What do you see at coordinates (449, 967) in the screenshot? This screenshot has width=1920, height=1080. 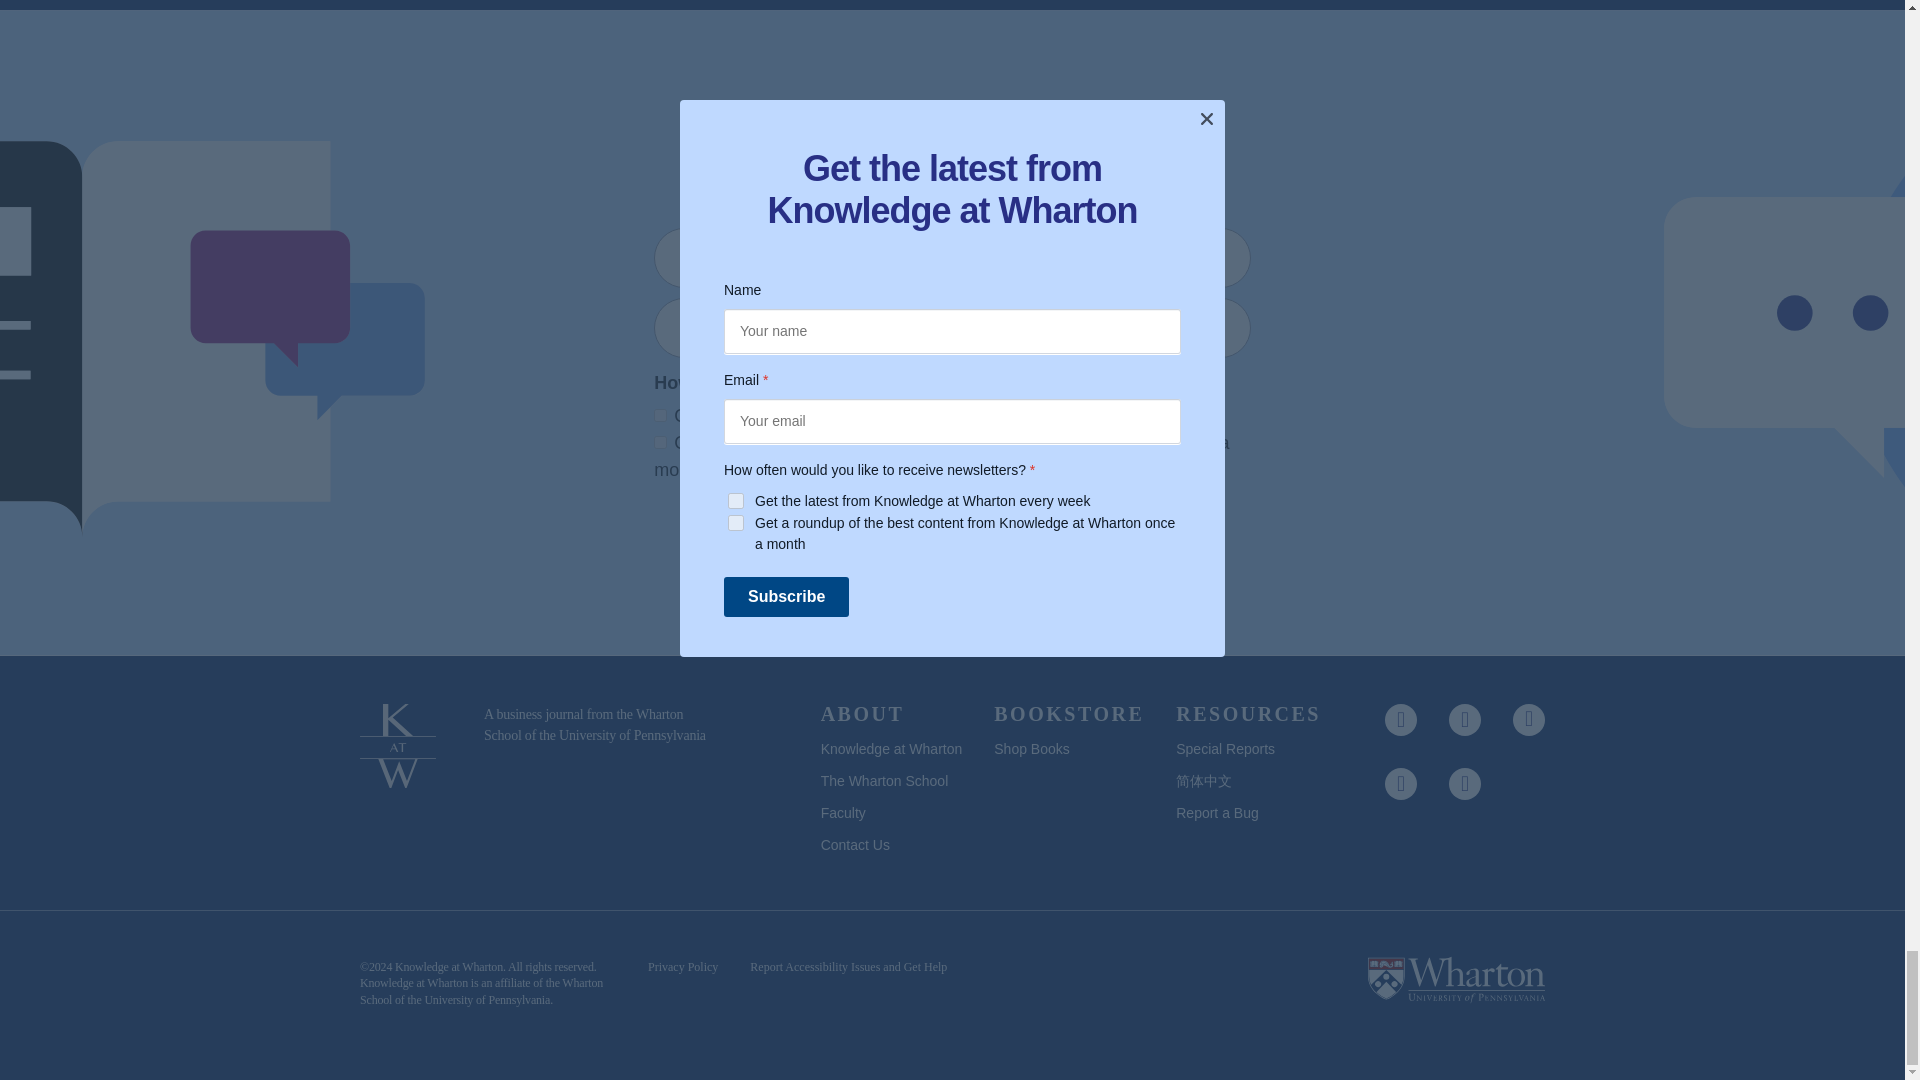 I see `Knowledge at Wharton` at bounding box center [449, 967].